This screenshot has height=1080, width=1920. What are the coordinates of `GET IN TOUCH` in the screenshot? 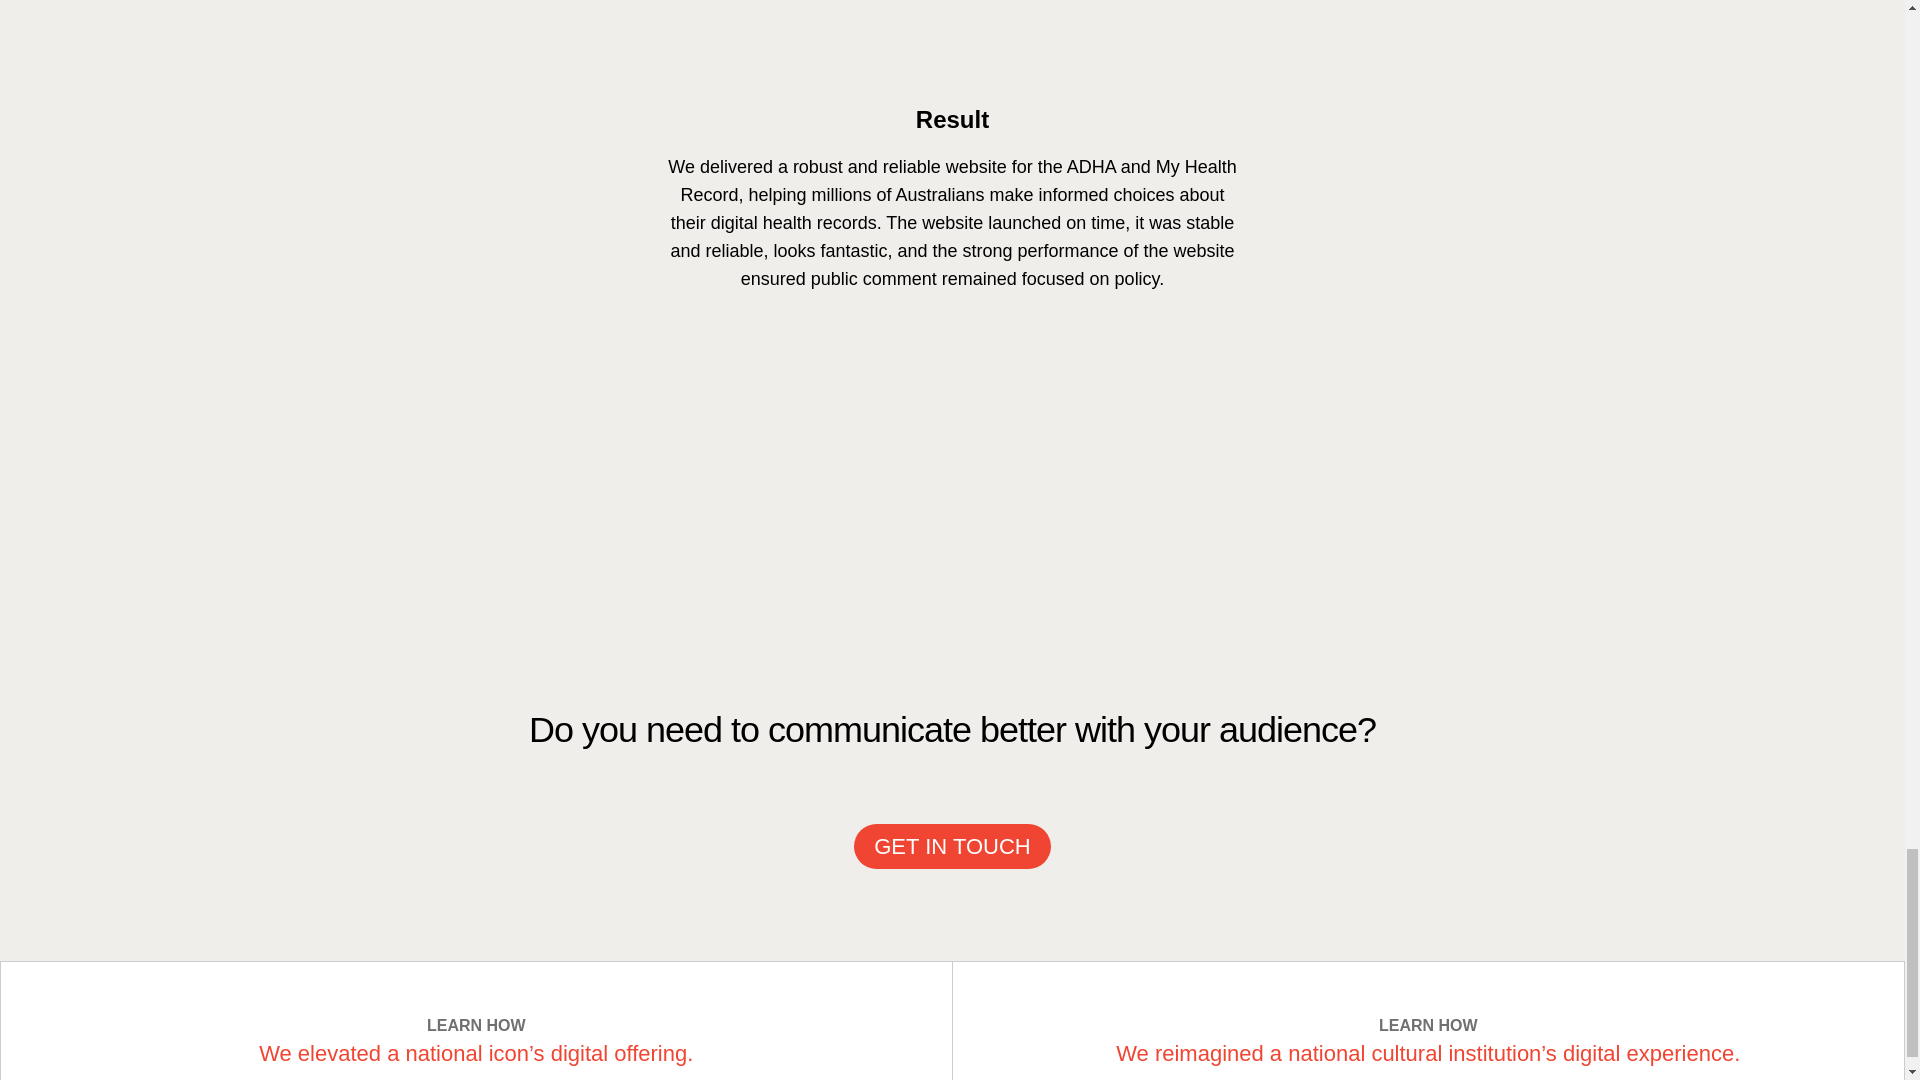 It's located at (952, 846).